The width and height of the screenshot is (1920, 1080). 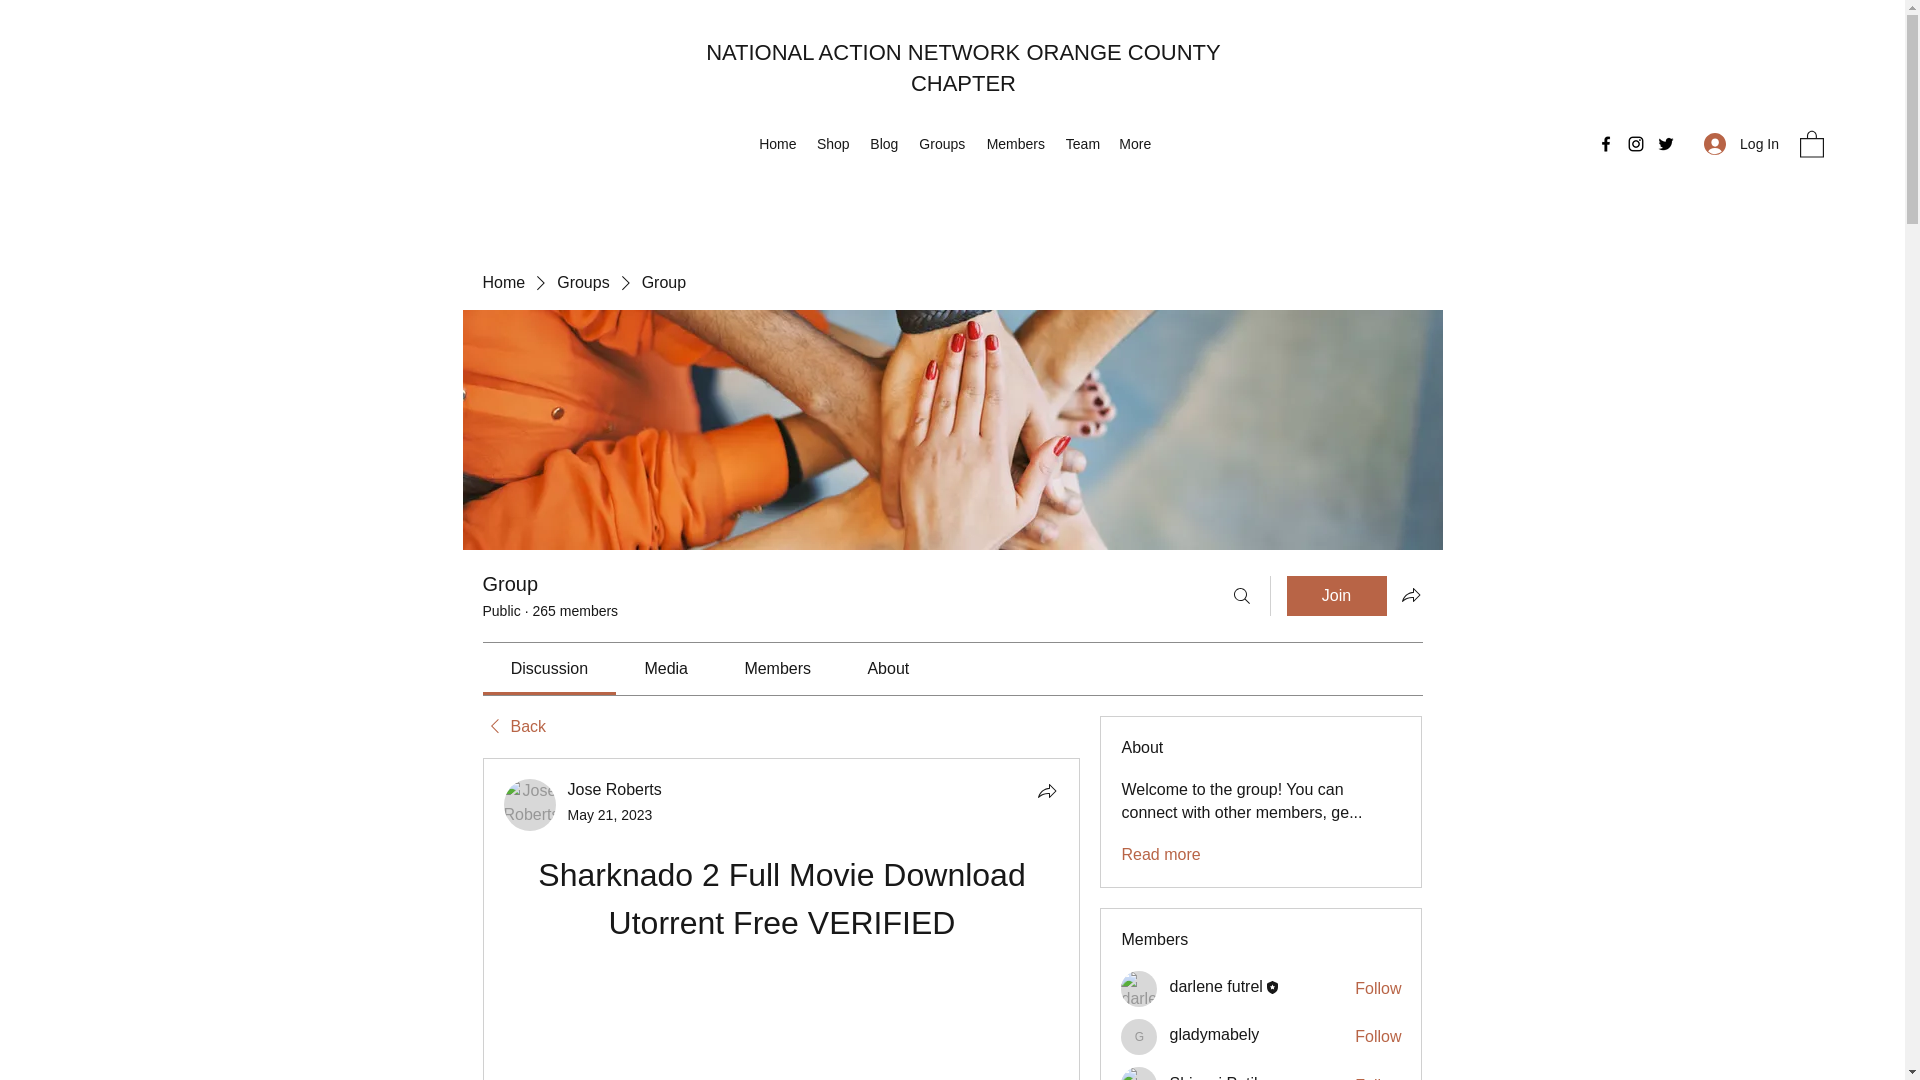 What do you see at coordinates (1016, 143) in the screenshot?
I see `Members` at bounding box center [1016, 143].